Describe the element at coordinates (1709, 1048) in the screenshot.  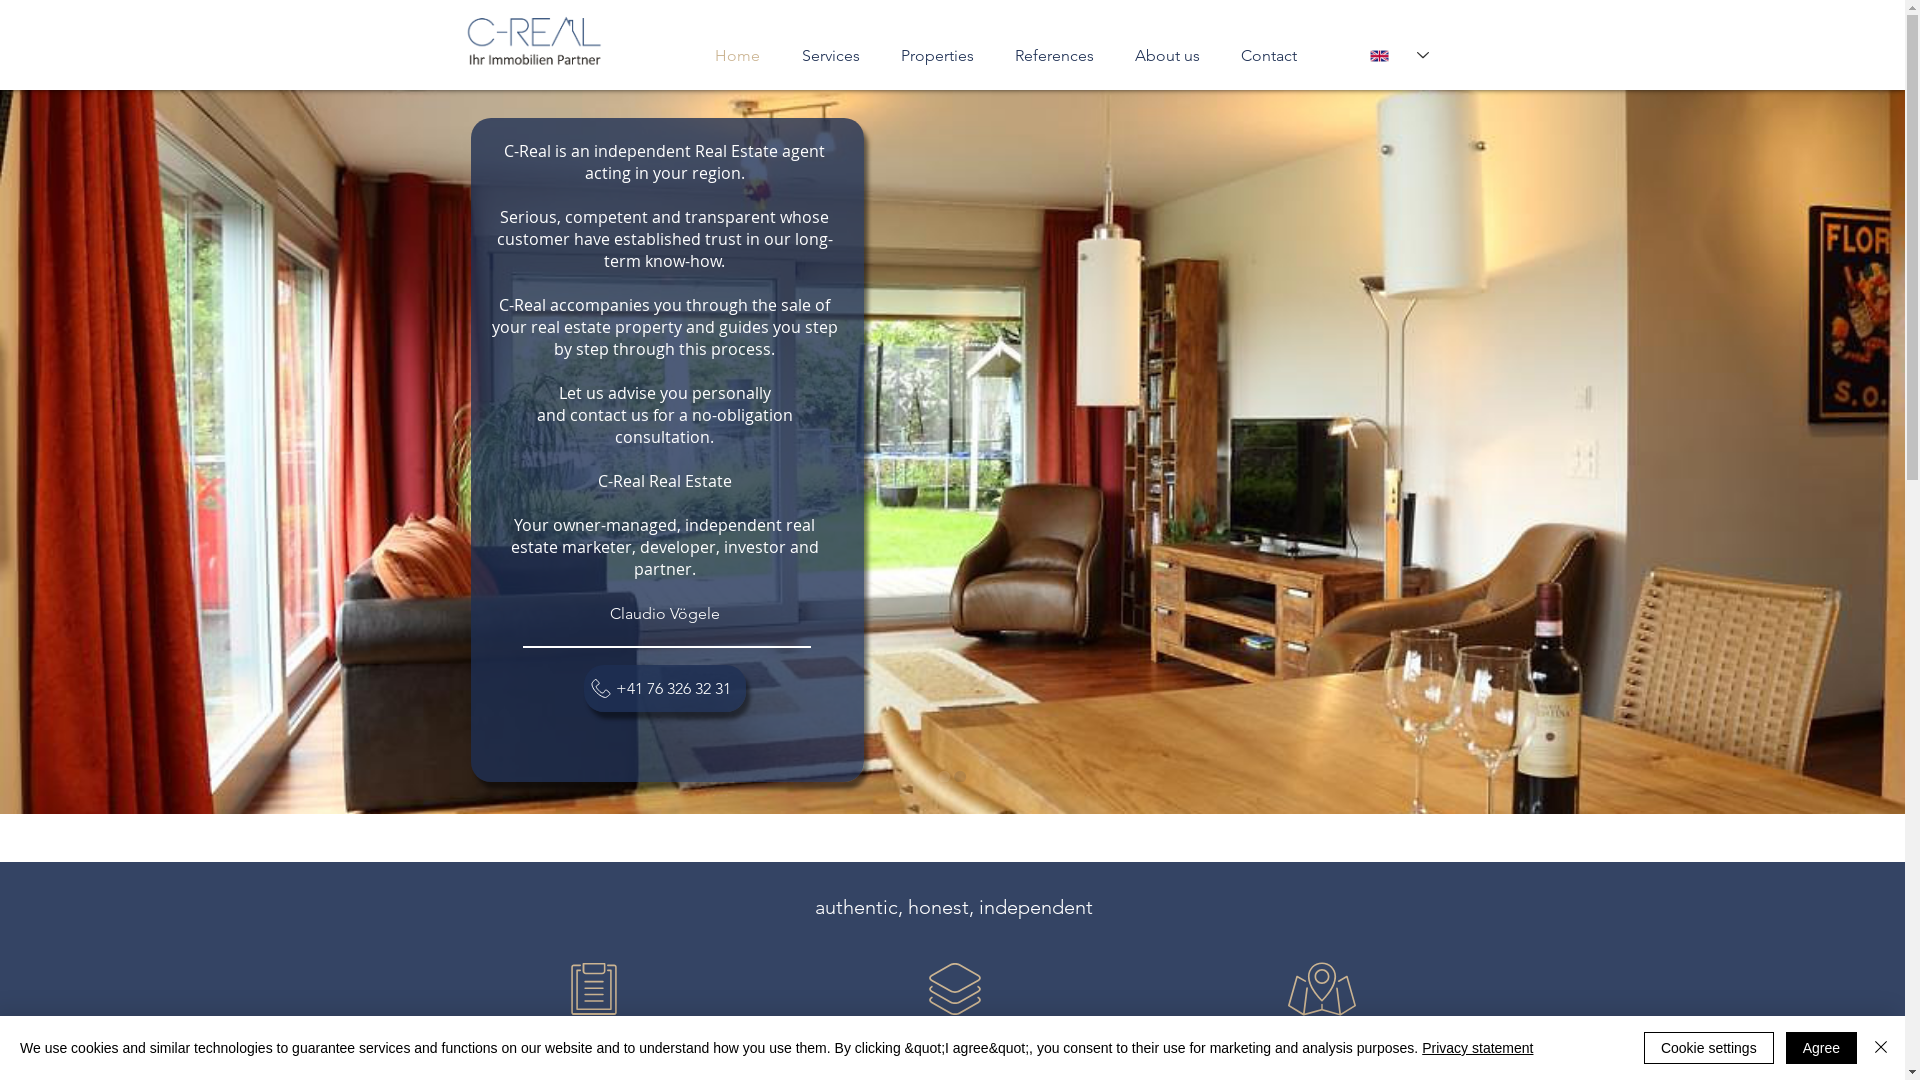
I see `Cookie settings` at that location.